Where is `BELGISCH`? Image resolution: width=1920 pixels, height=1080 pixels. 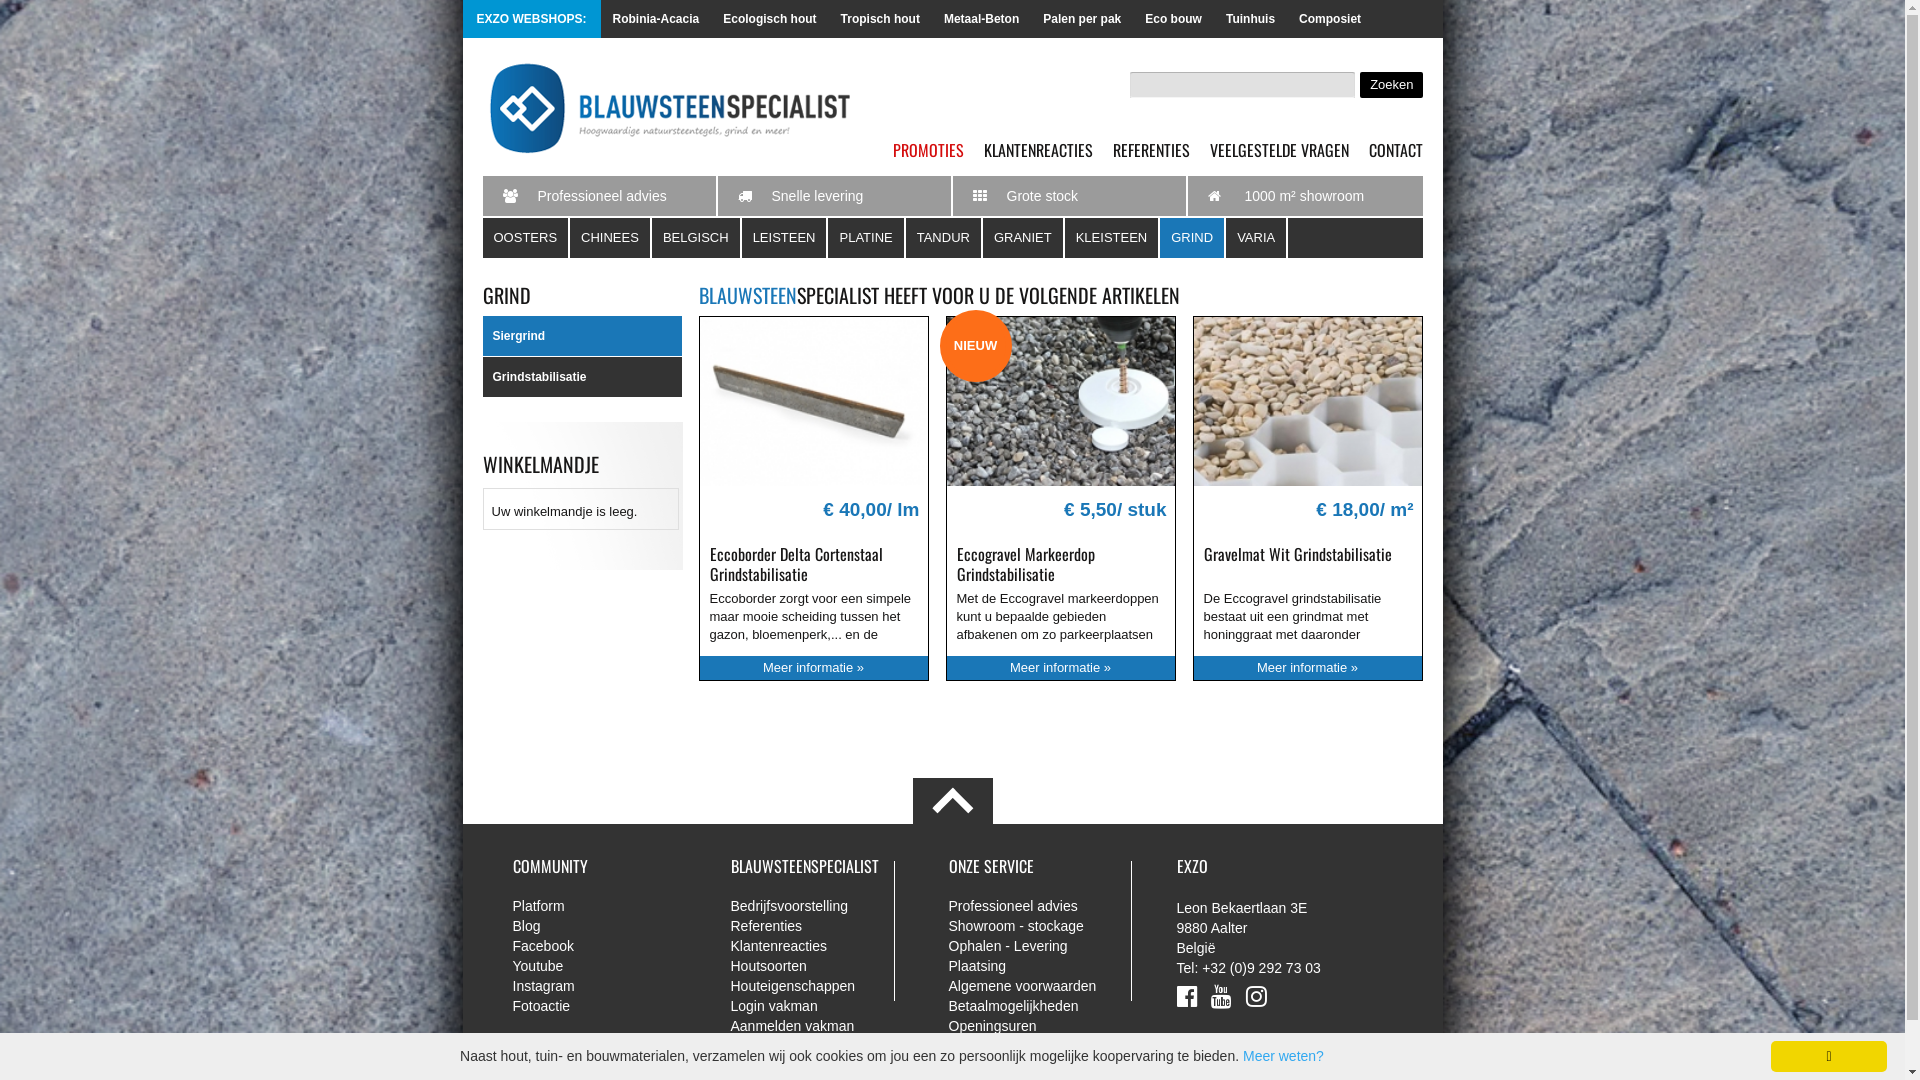 BELGISCH is located at coordinates (697, 238).